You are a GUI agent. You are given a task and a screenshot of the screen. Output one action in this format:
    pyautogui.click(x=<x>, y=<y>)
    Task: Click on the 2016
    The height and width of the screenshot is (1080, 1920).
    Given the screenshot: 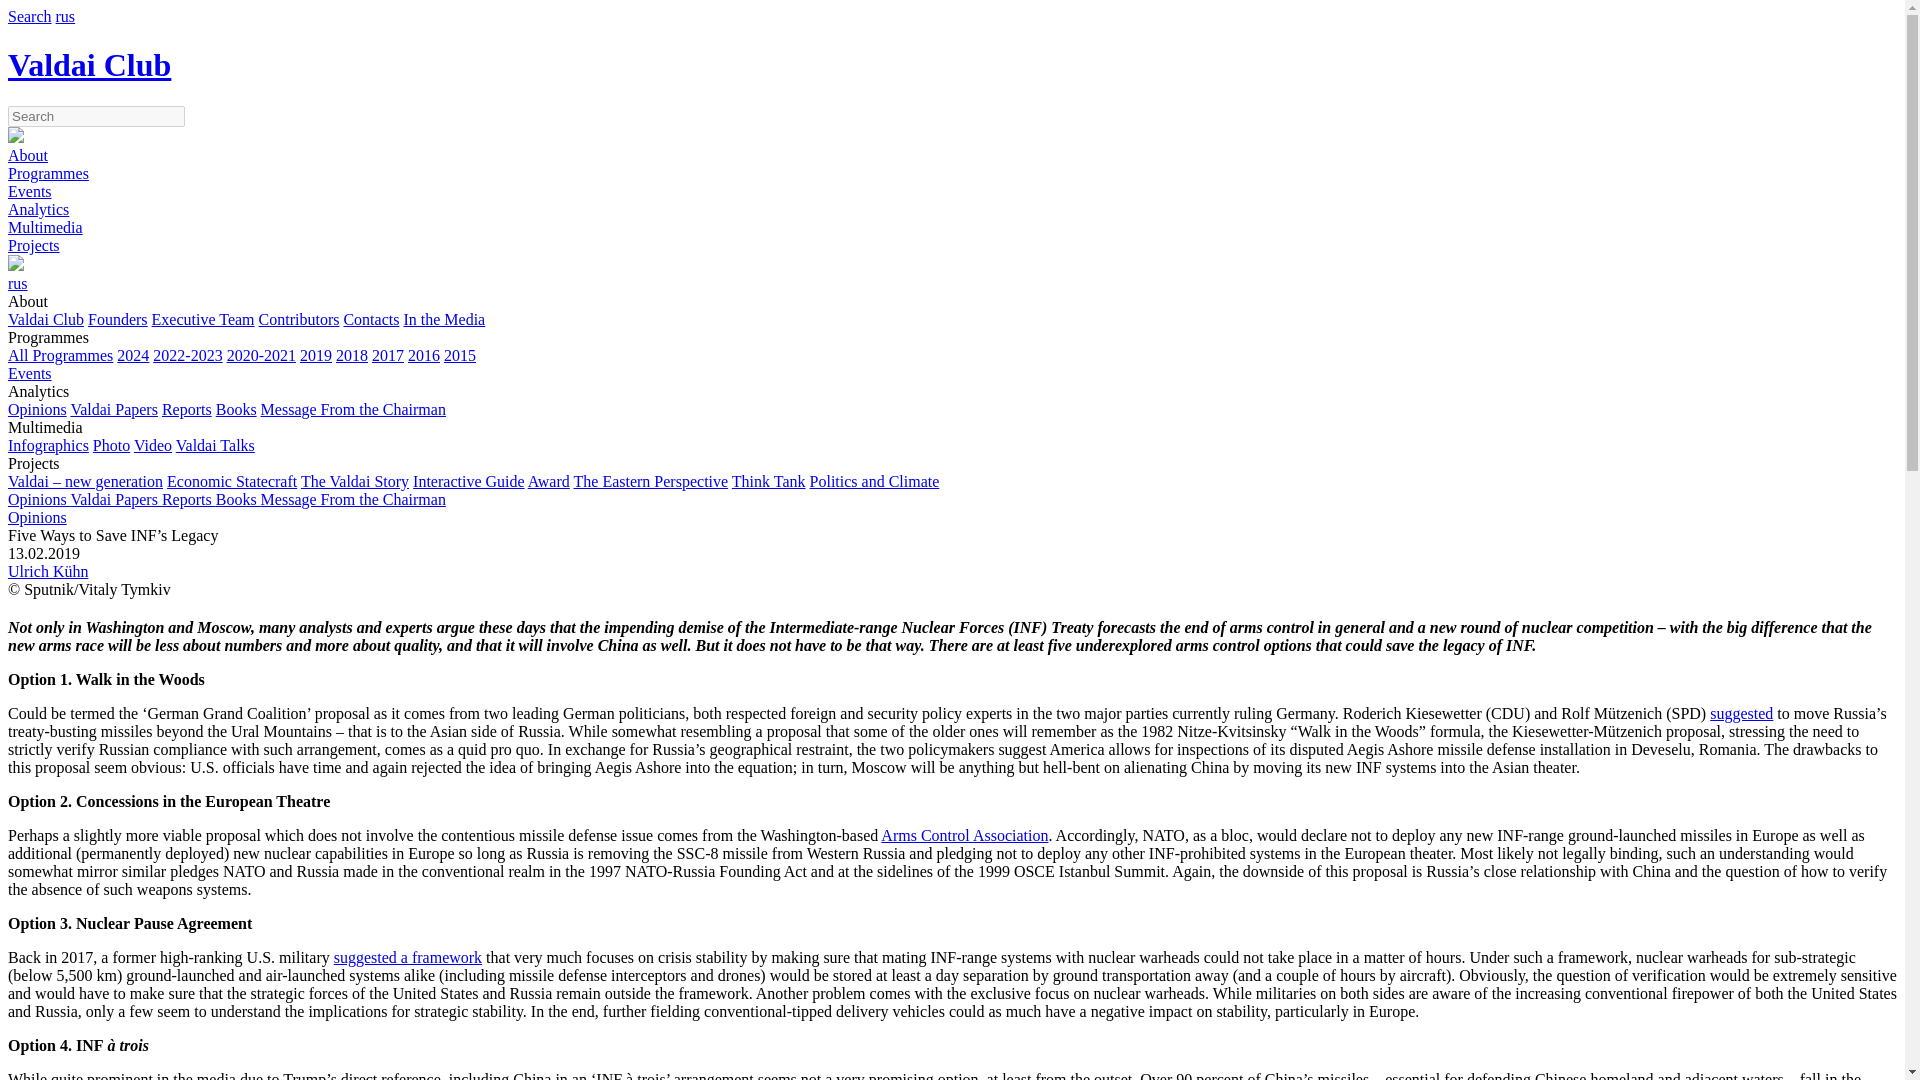 What is the action you would take?
    pyautogui.click(x=423, y=354)
    